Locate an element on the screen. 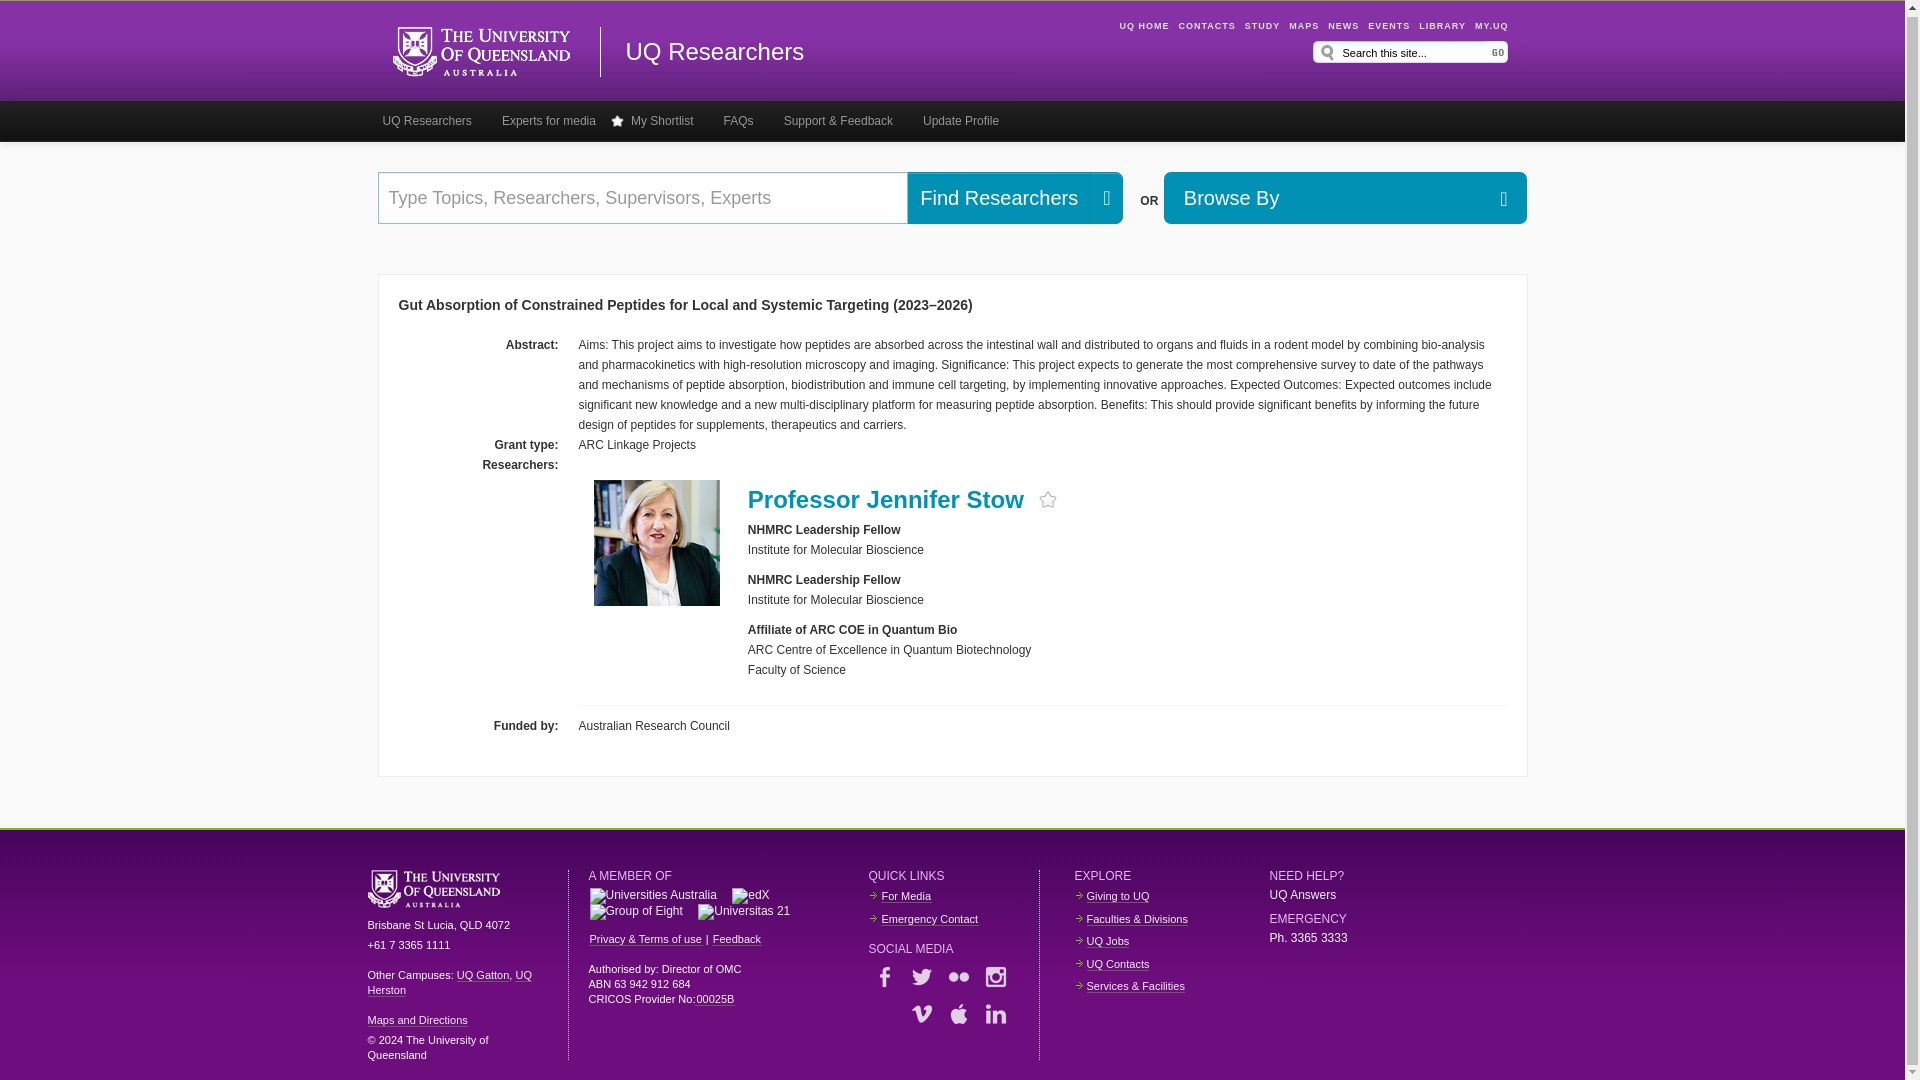 The width and height of the screenshot is (1920, 1080). Search this site... is located at coordinates (1413, 52).